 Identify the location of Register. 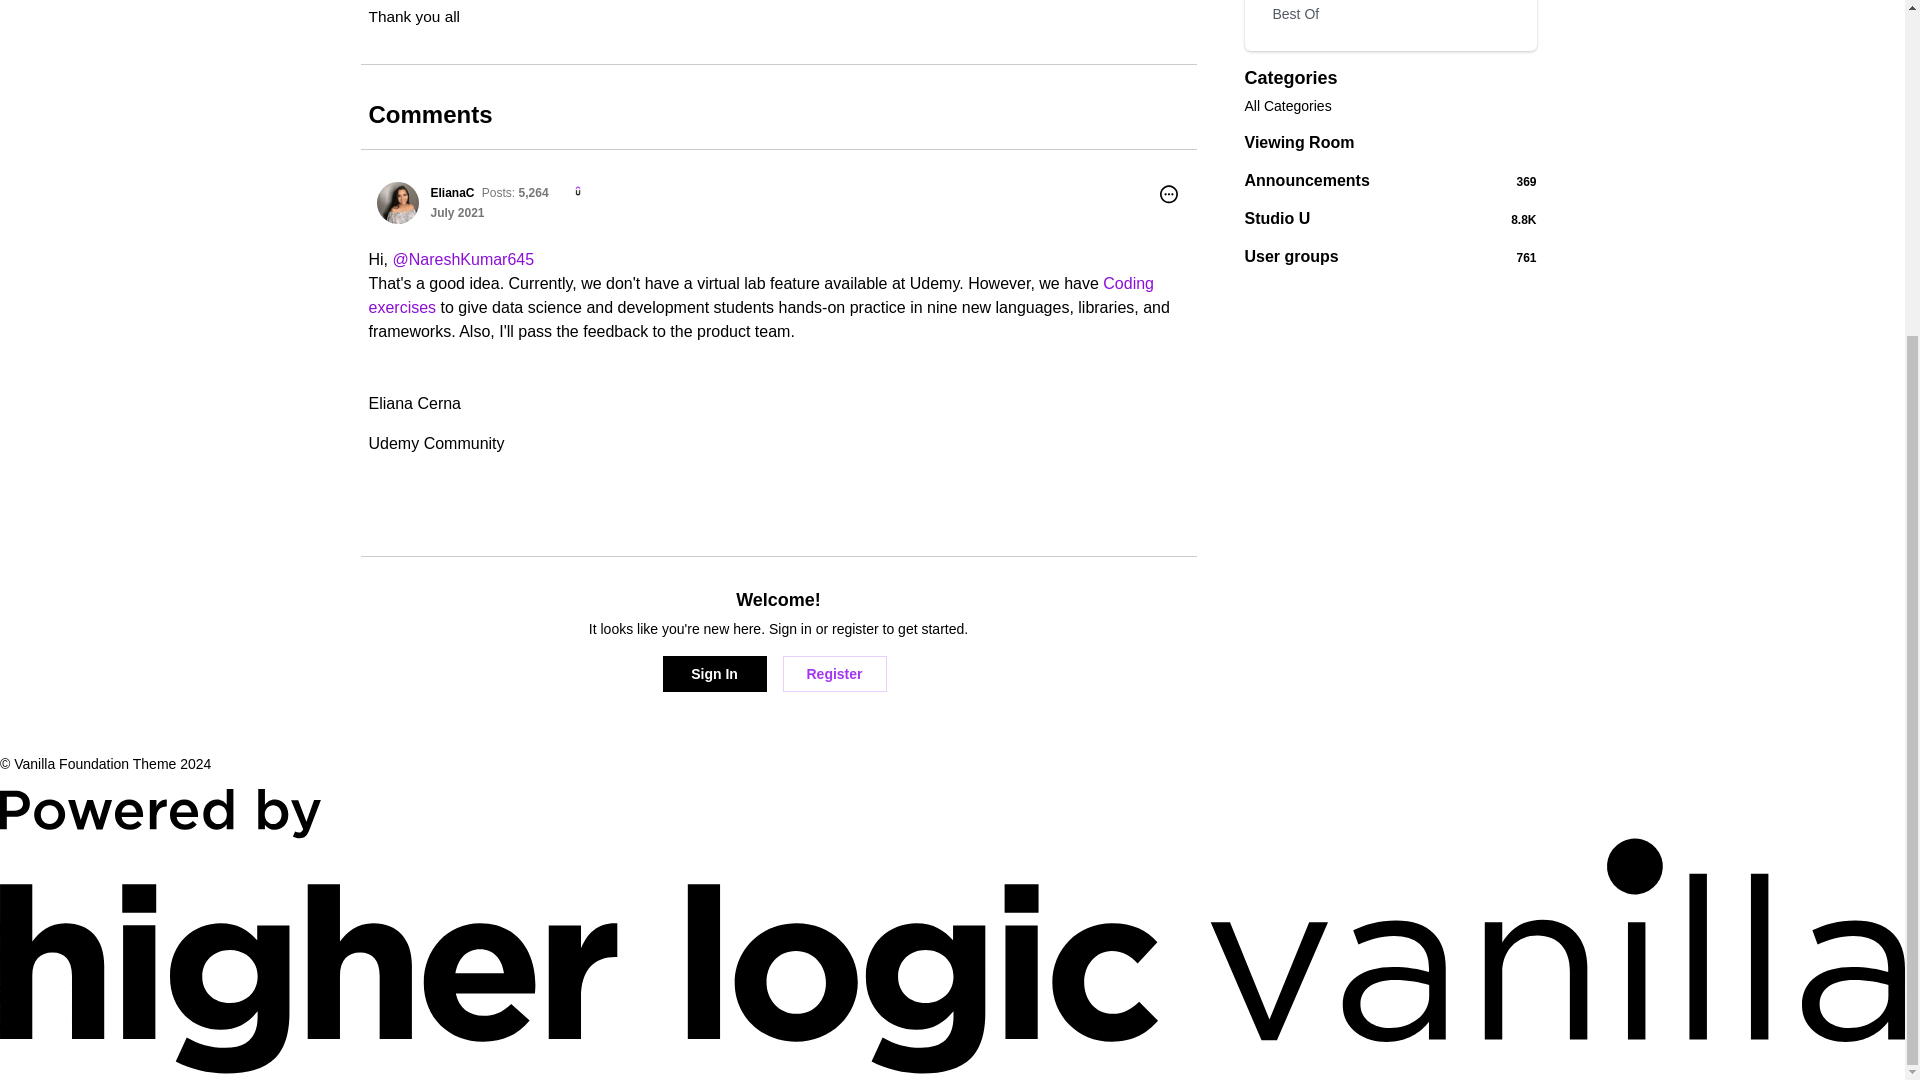
(833, 674).